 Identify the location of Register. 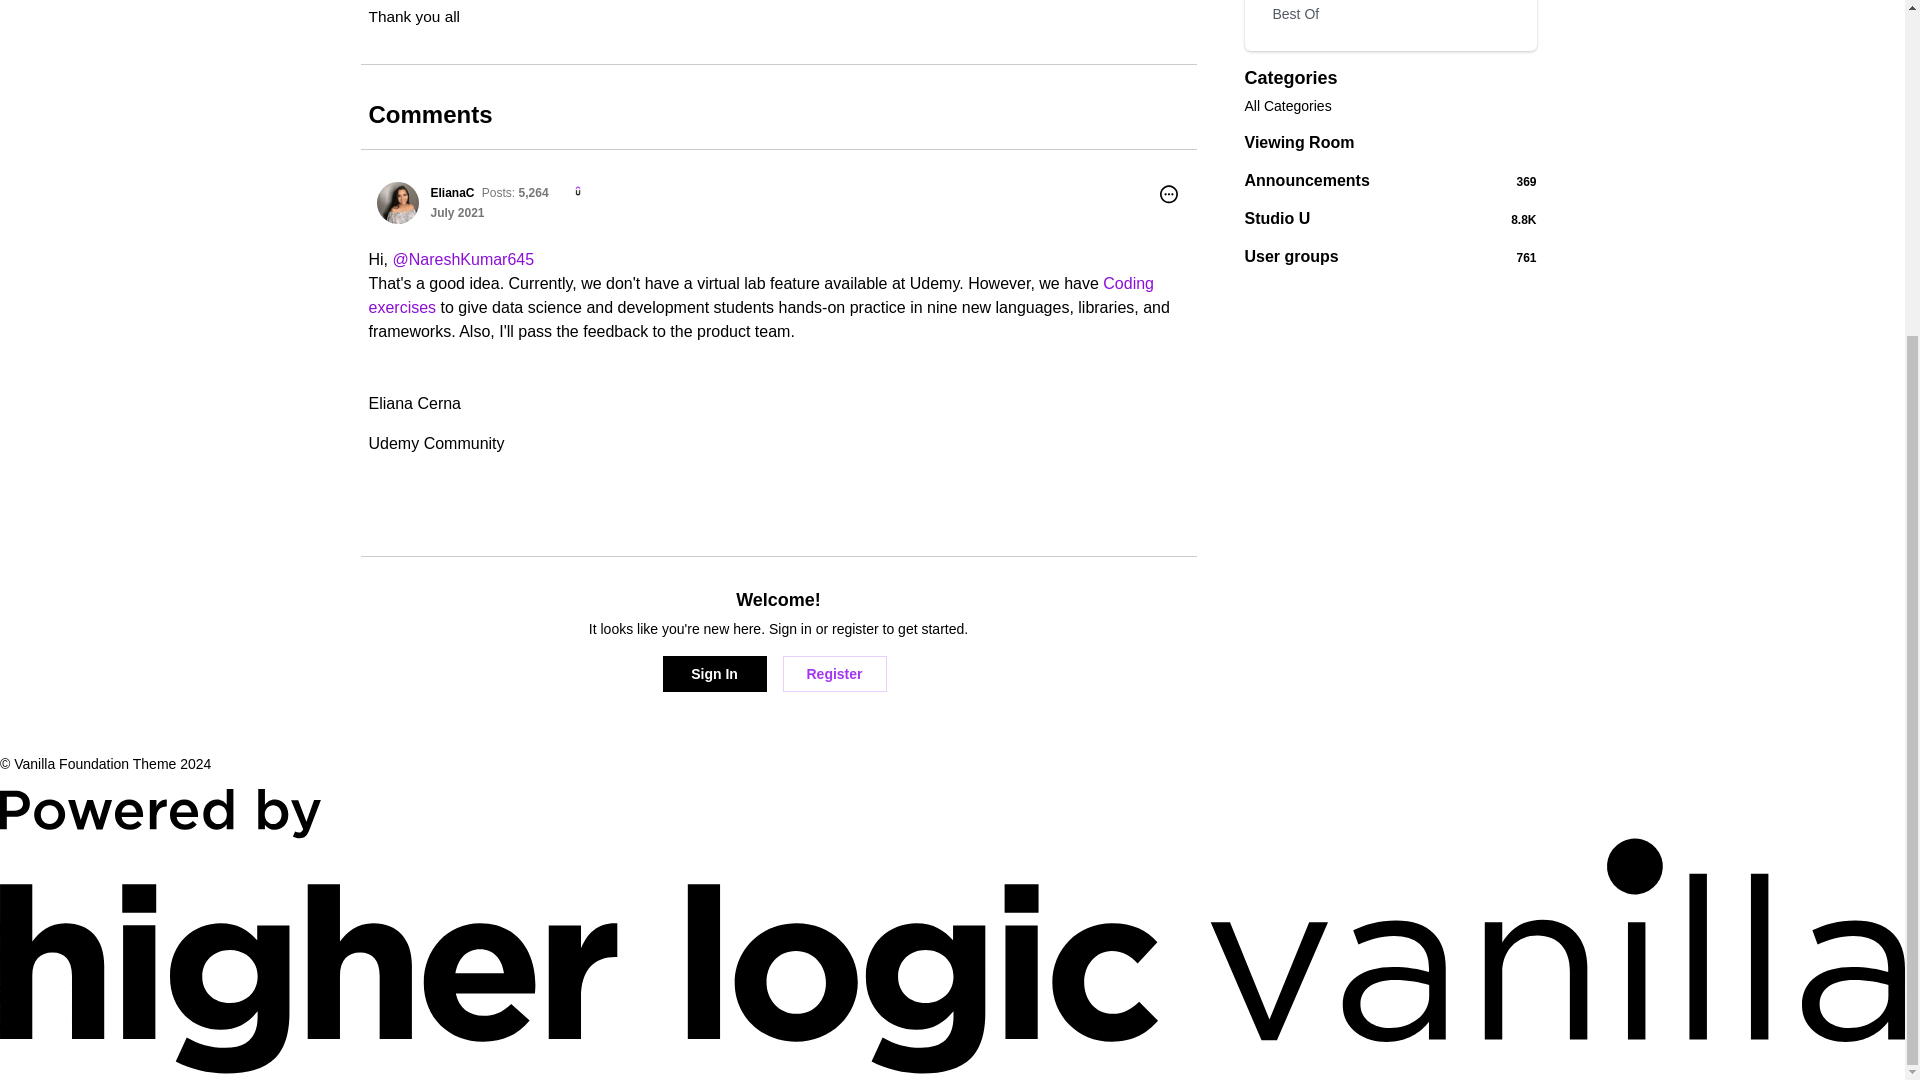
(833, 674).